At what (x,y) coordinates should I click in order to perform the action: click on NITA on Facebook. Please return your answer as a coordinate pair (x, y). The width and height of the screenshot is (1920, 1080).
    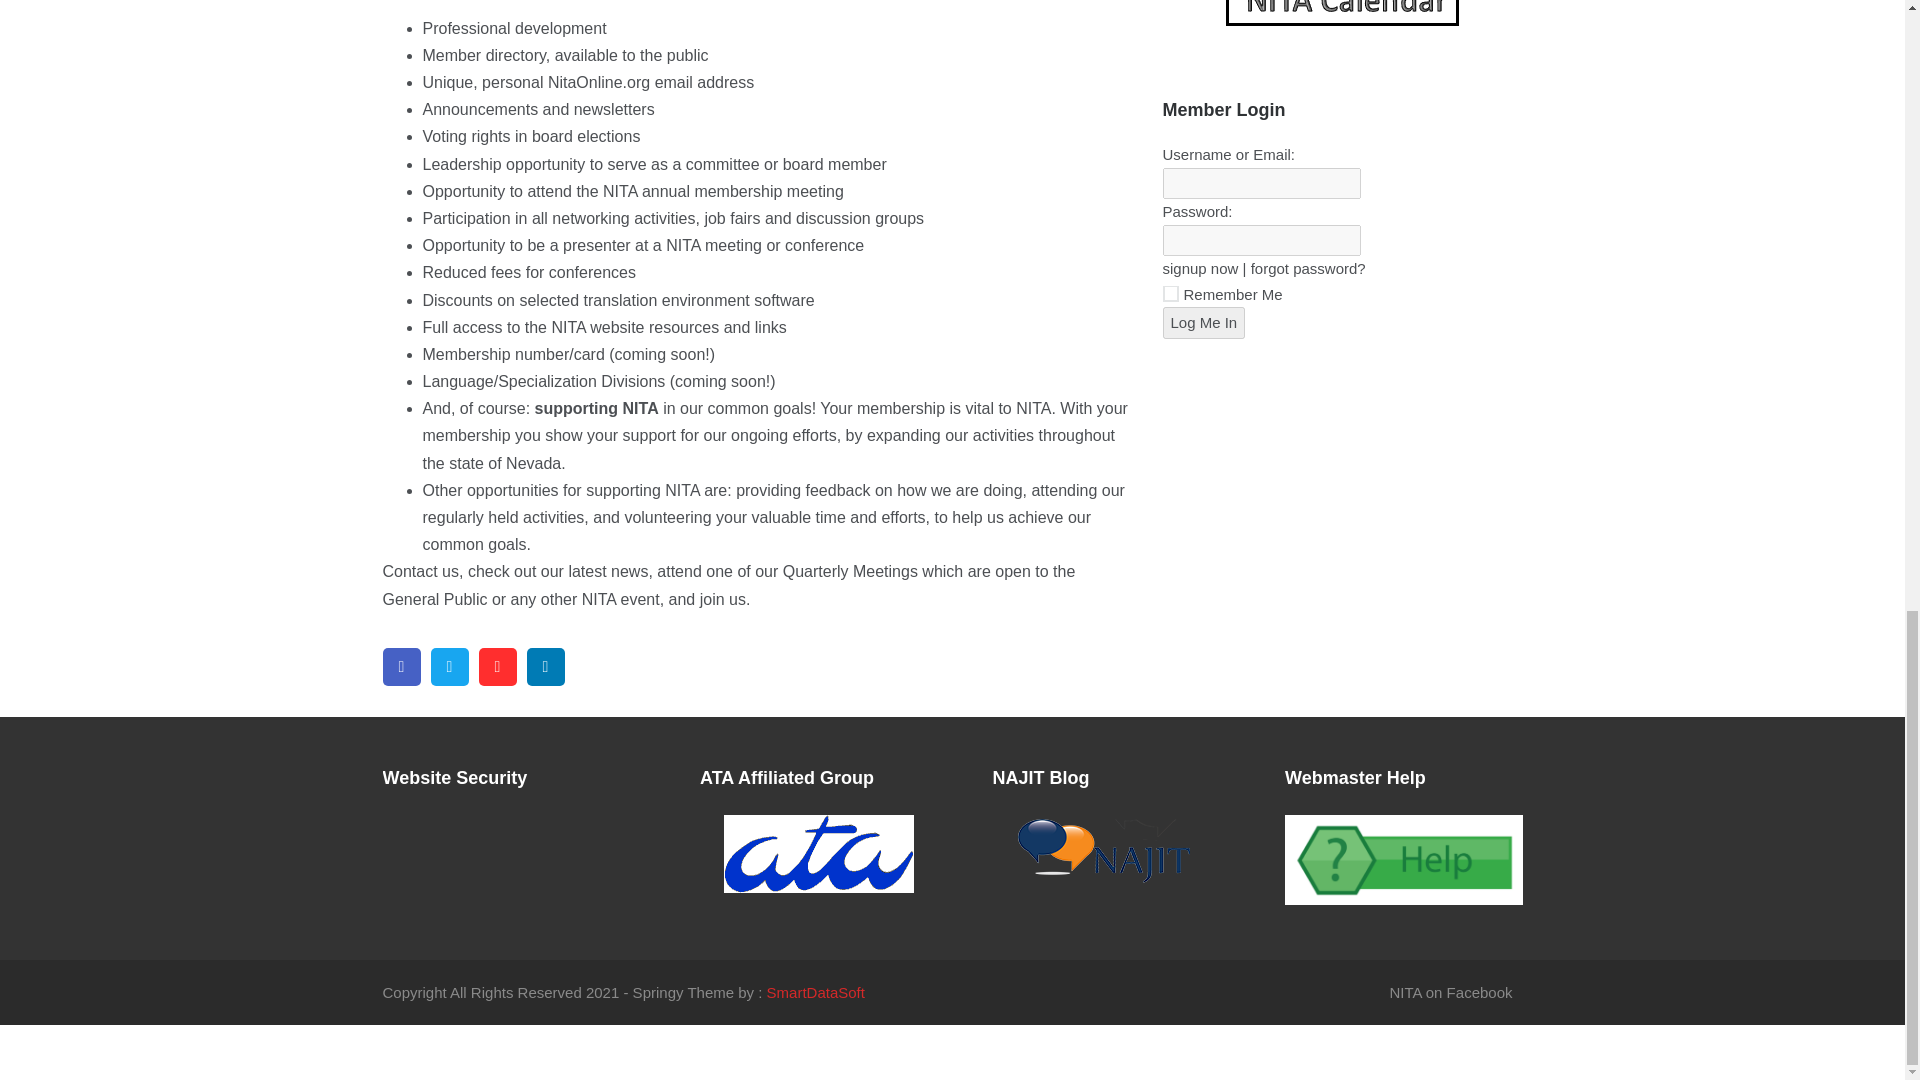
    Looking at the image, I should click on (1450, 992).